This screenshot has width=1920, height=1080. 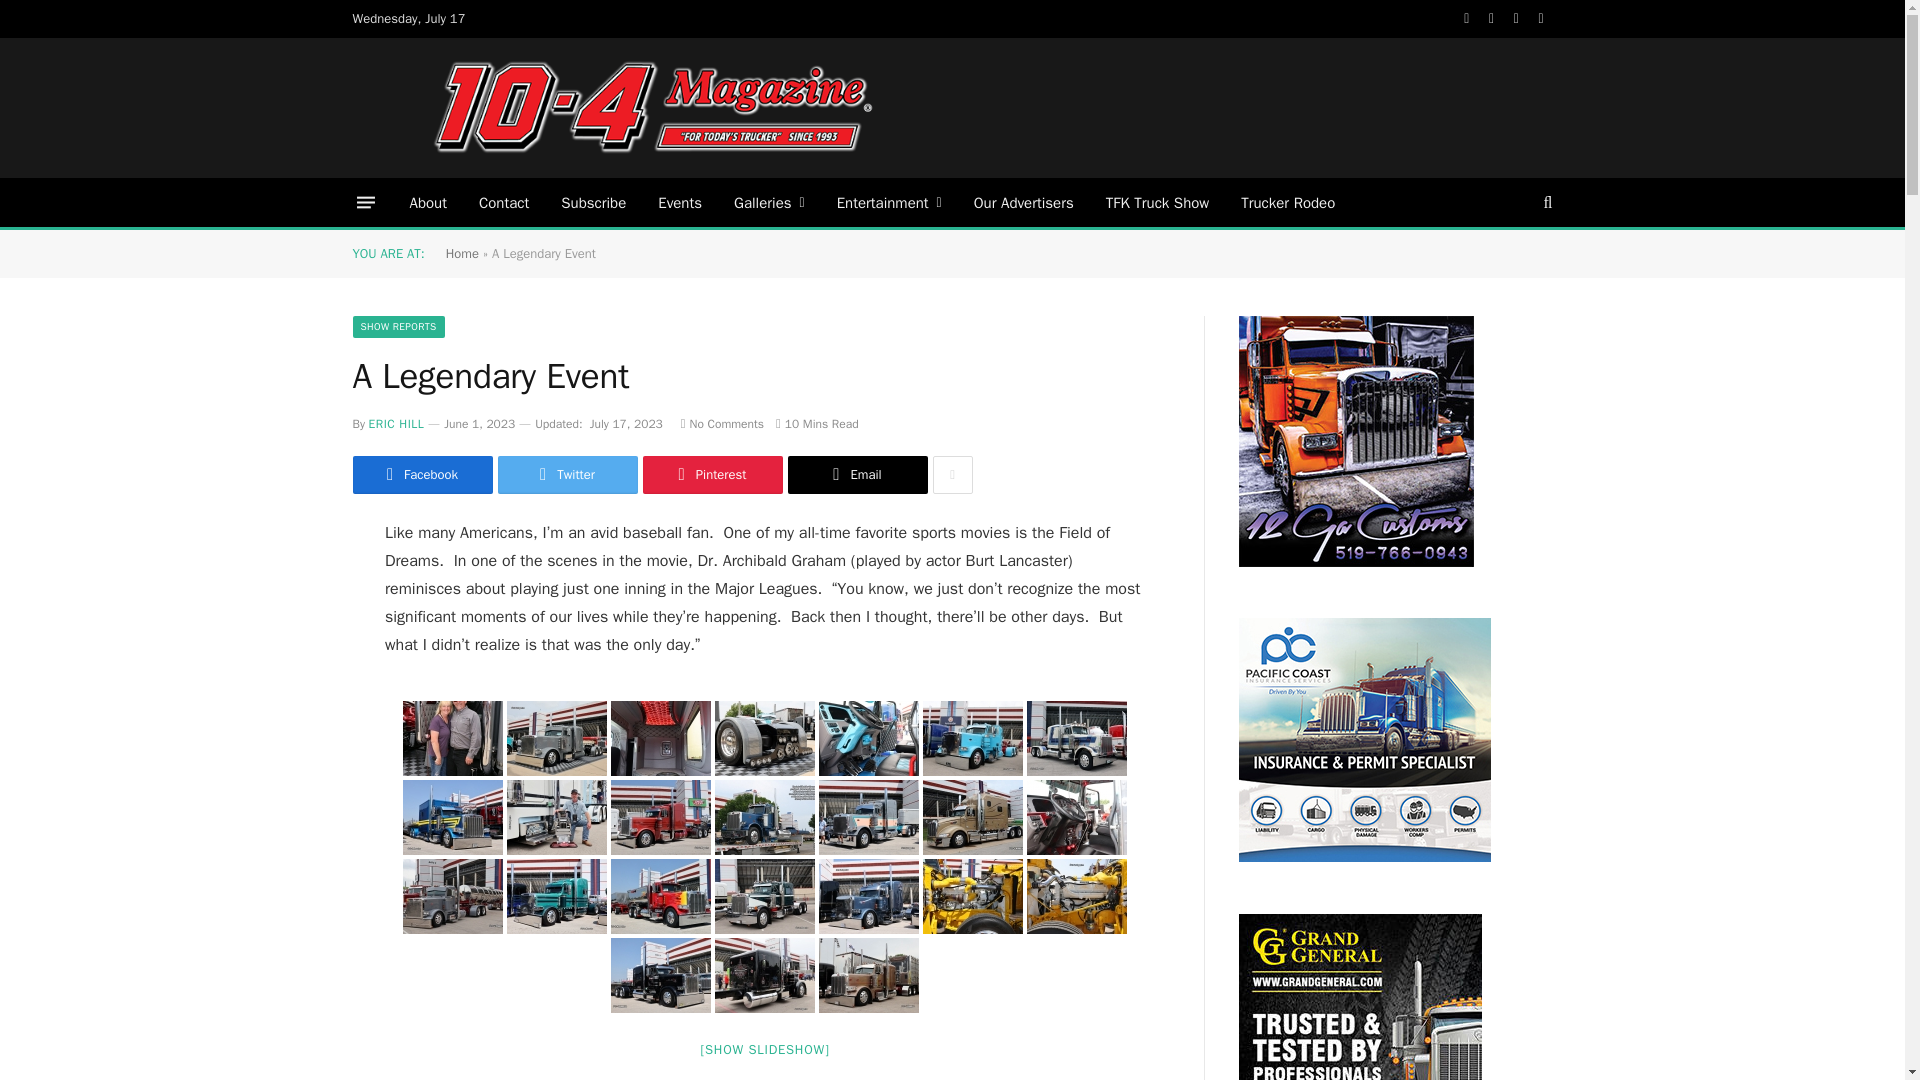 What do you see at coordinates (652, 108) in the screenshot?
I see `10-4 Magazine` at bounding box center [652, 108].